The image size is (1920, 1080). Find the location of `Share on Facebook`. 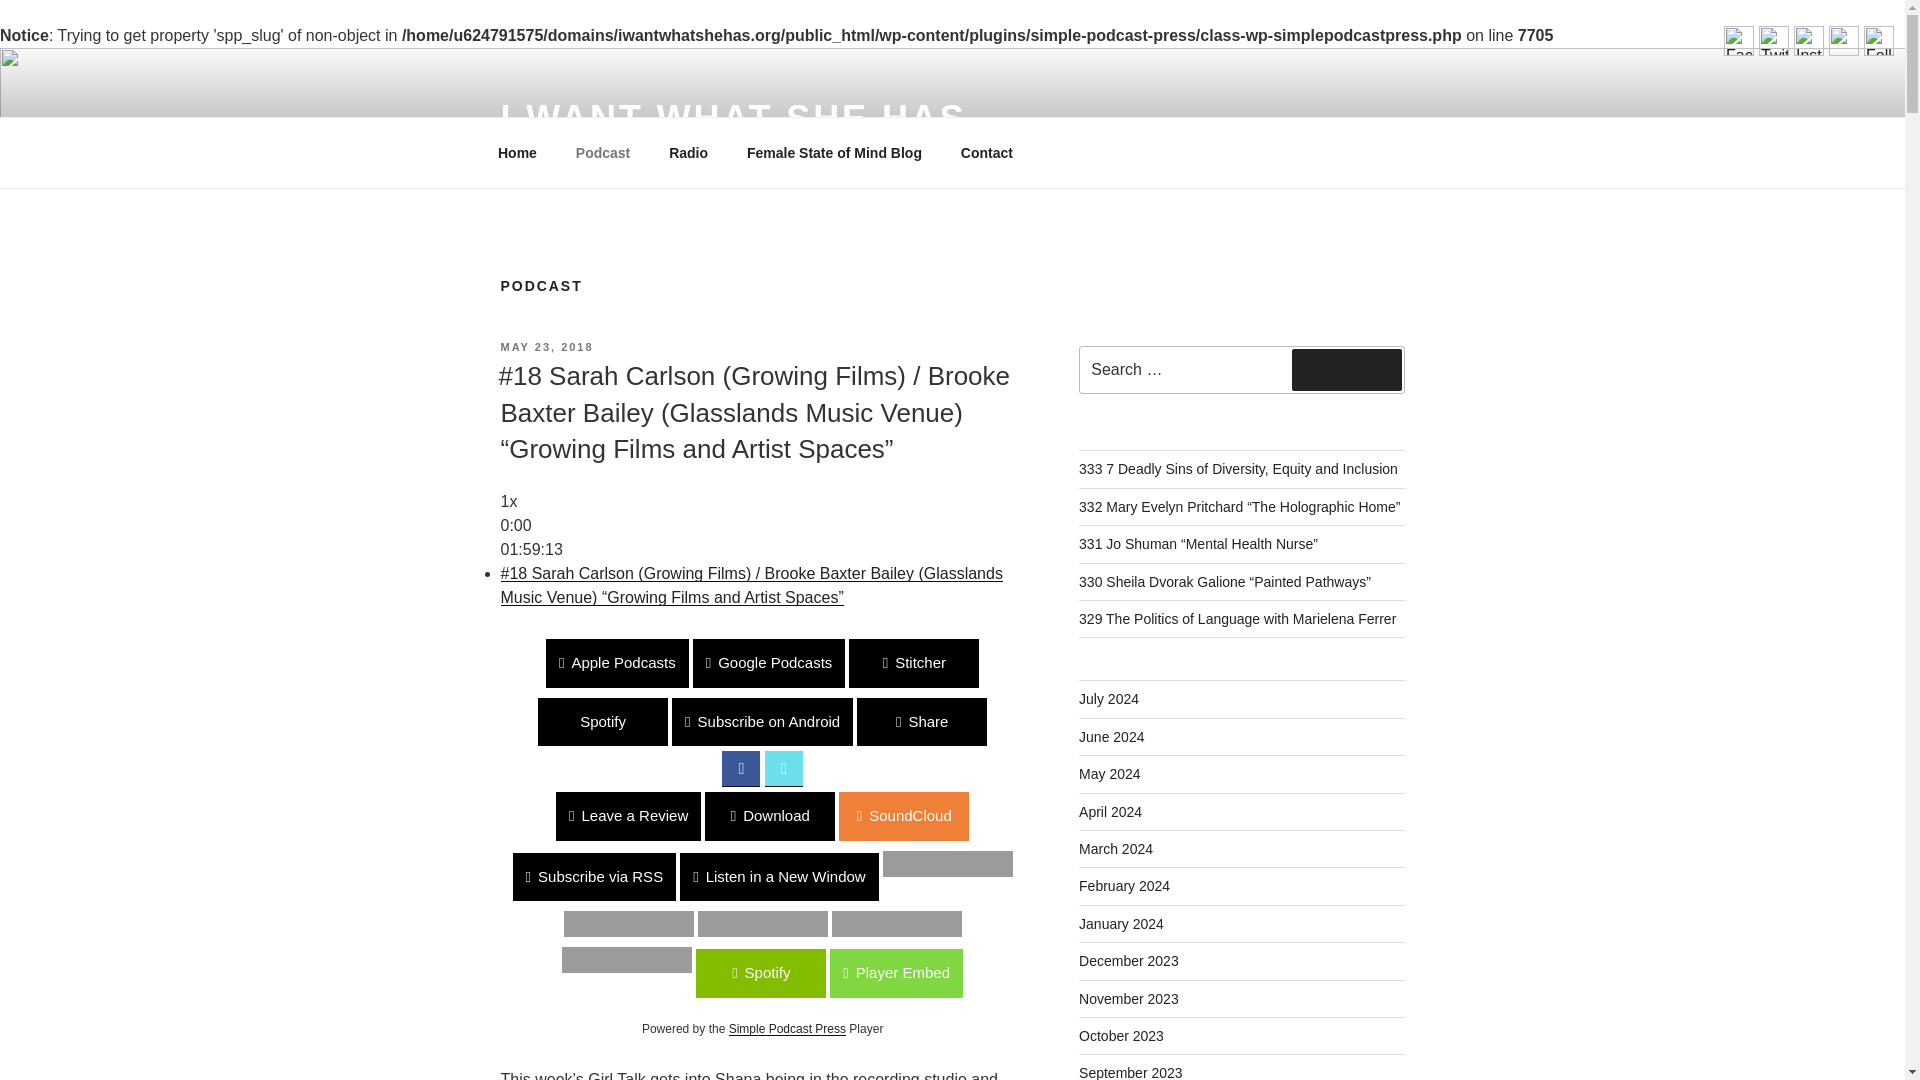

Share on Facebook is located at coordinates (740, 768).